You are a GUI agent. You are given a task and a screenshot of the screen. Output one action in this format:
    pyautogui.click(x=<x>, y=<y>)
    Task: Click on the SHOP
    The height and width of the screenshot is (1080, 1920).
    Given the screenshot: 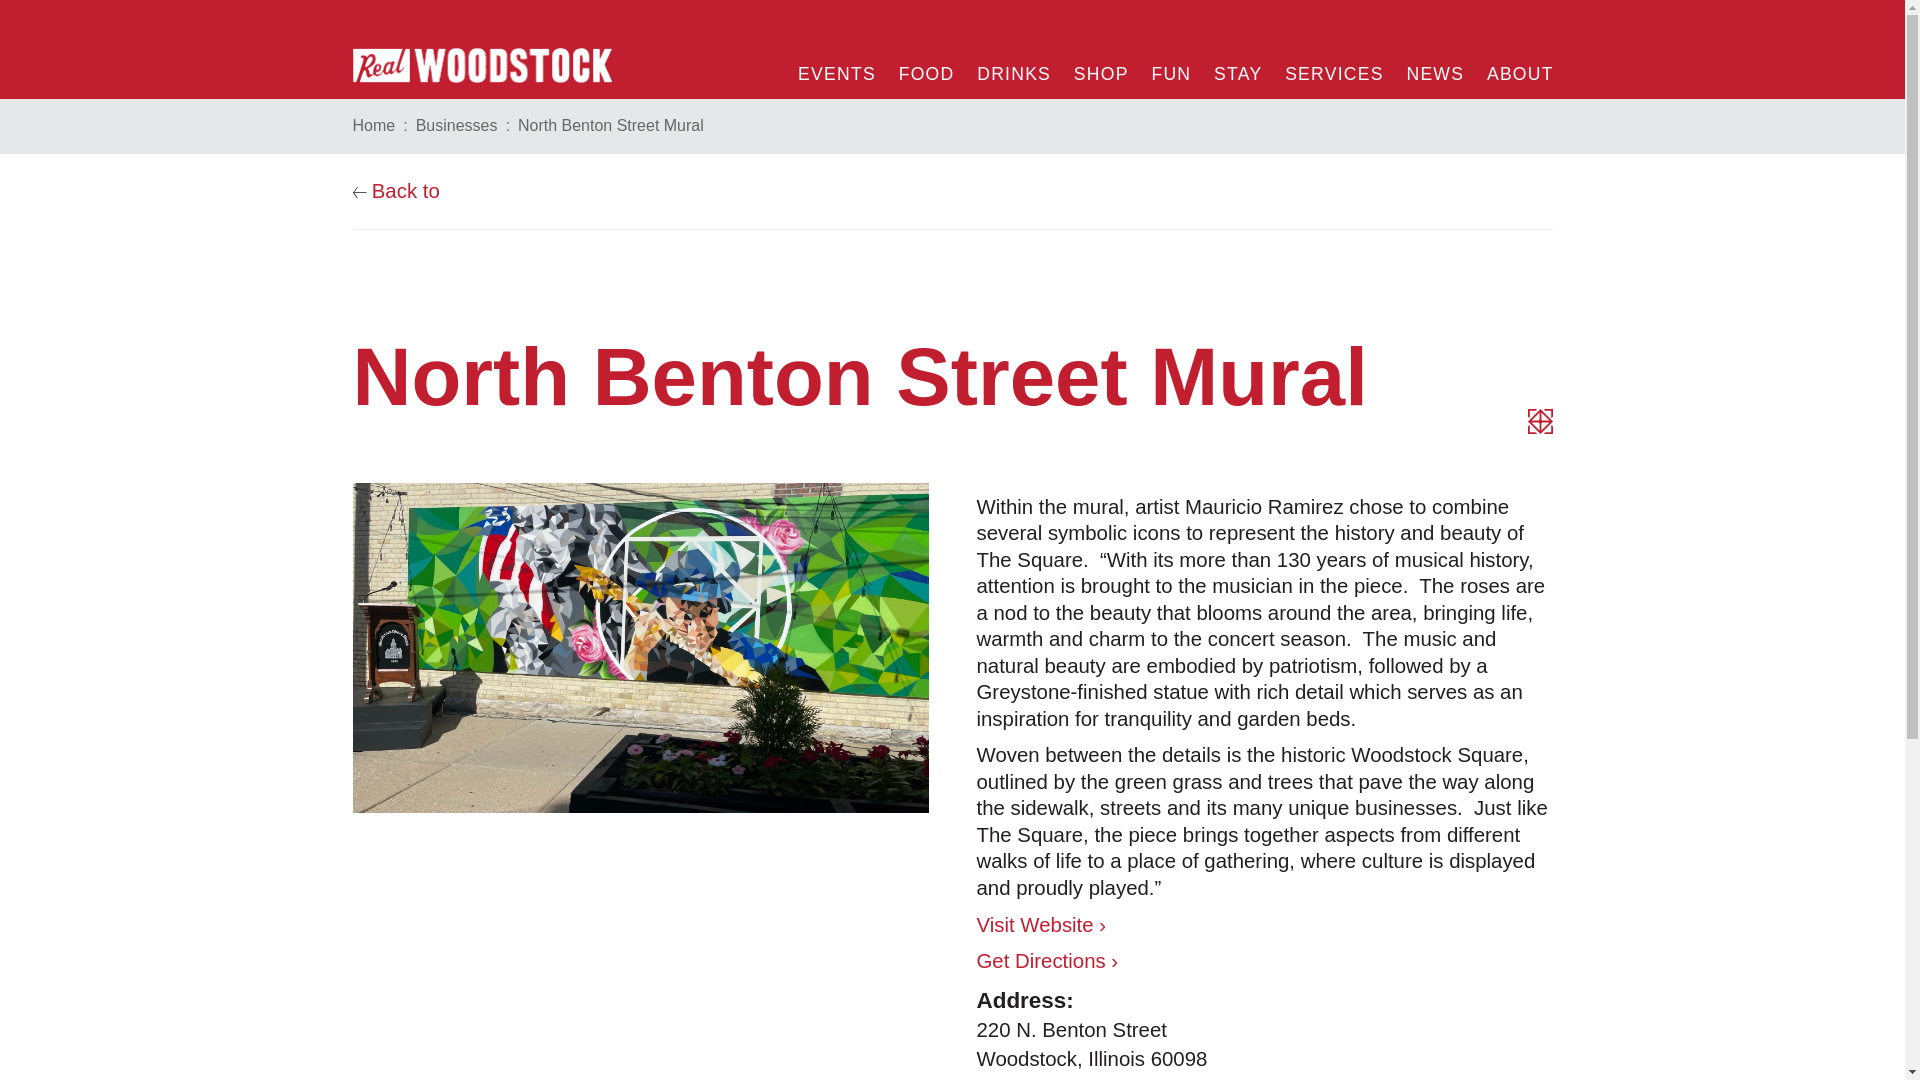 What is the action you would take?
    pyautogui.click(x=1170, y=69)
    